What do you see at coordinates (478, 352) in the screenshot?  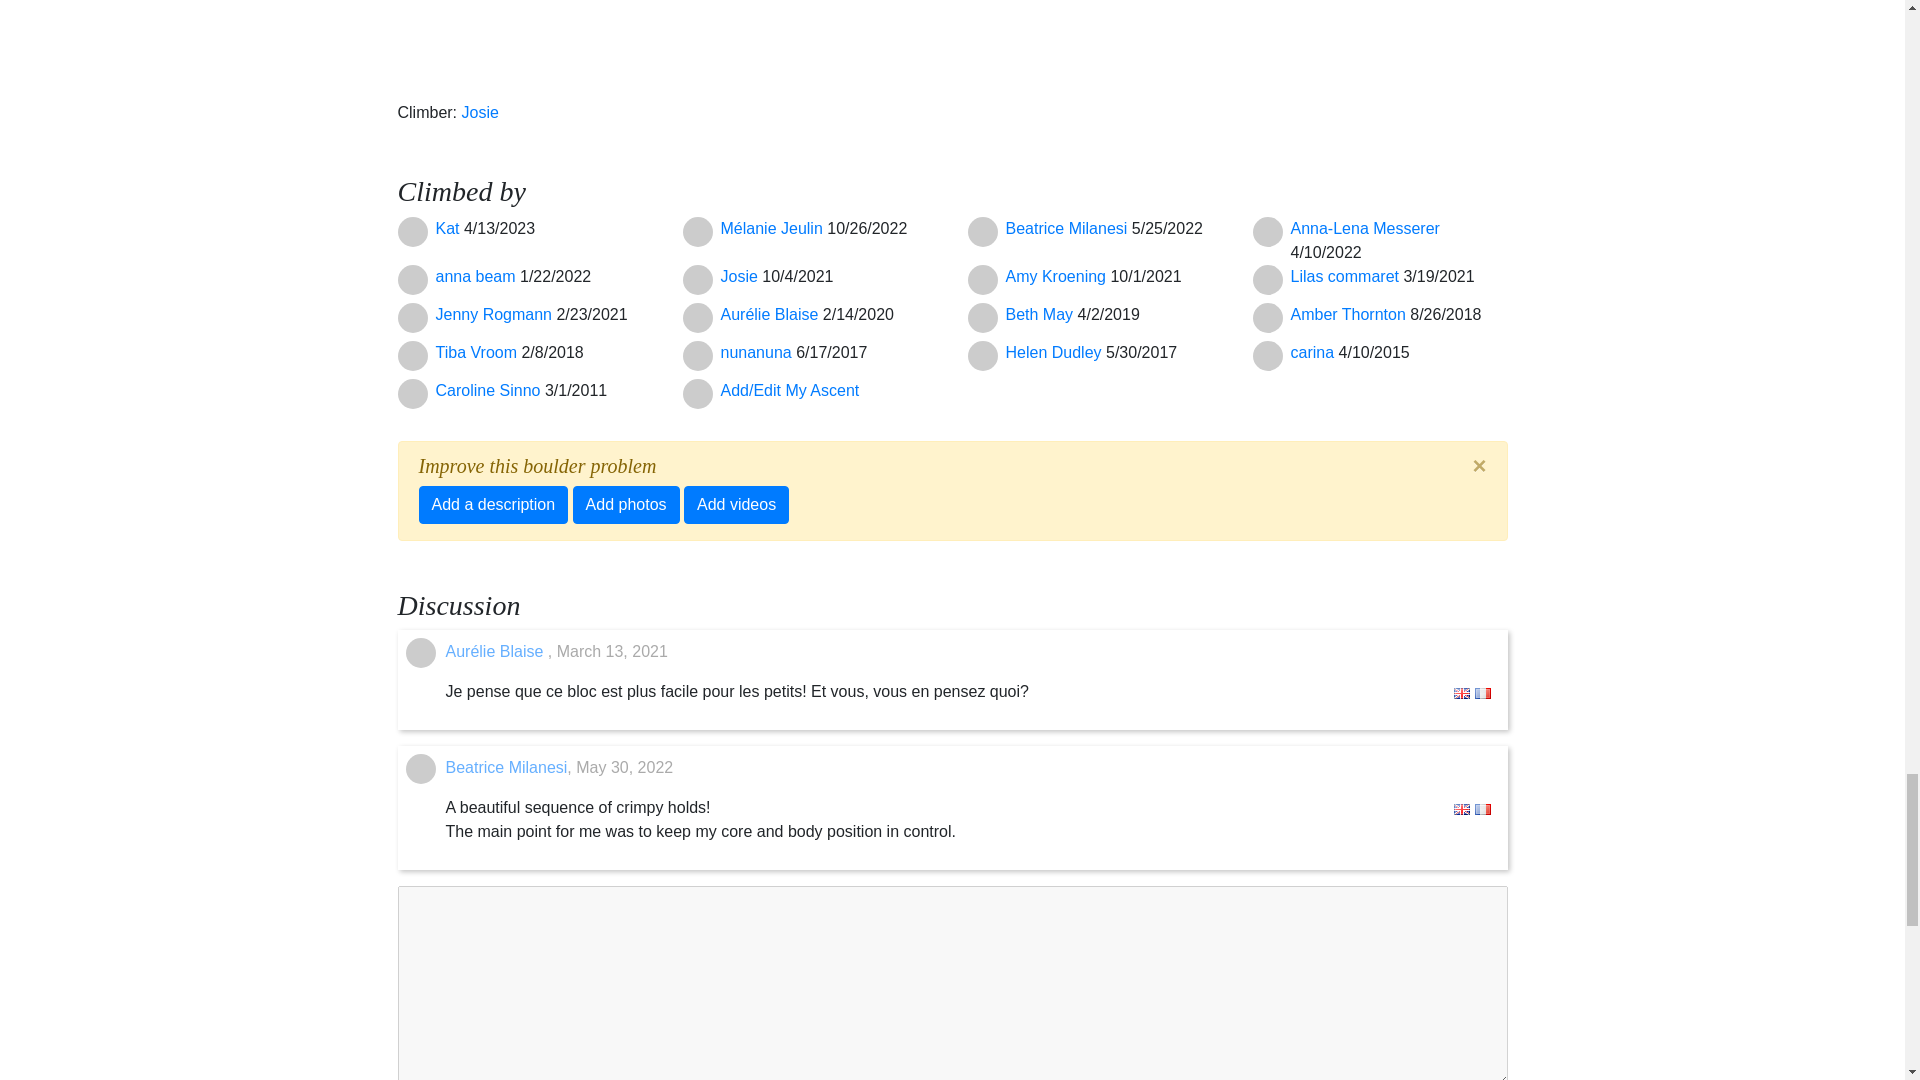 I see `Tiba Vroom` at bounding box center [478, 352].